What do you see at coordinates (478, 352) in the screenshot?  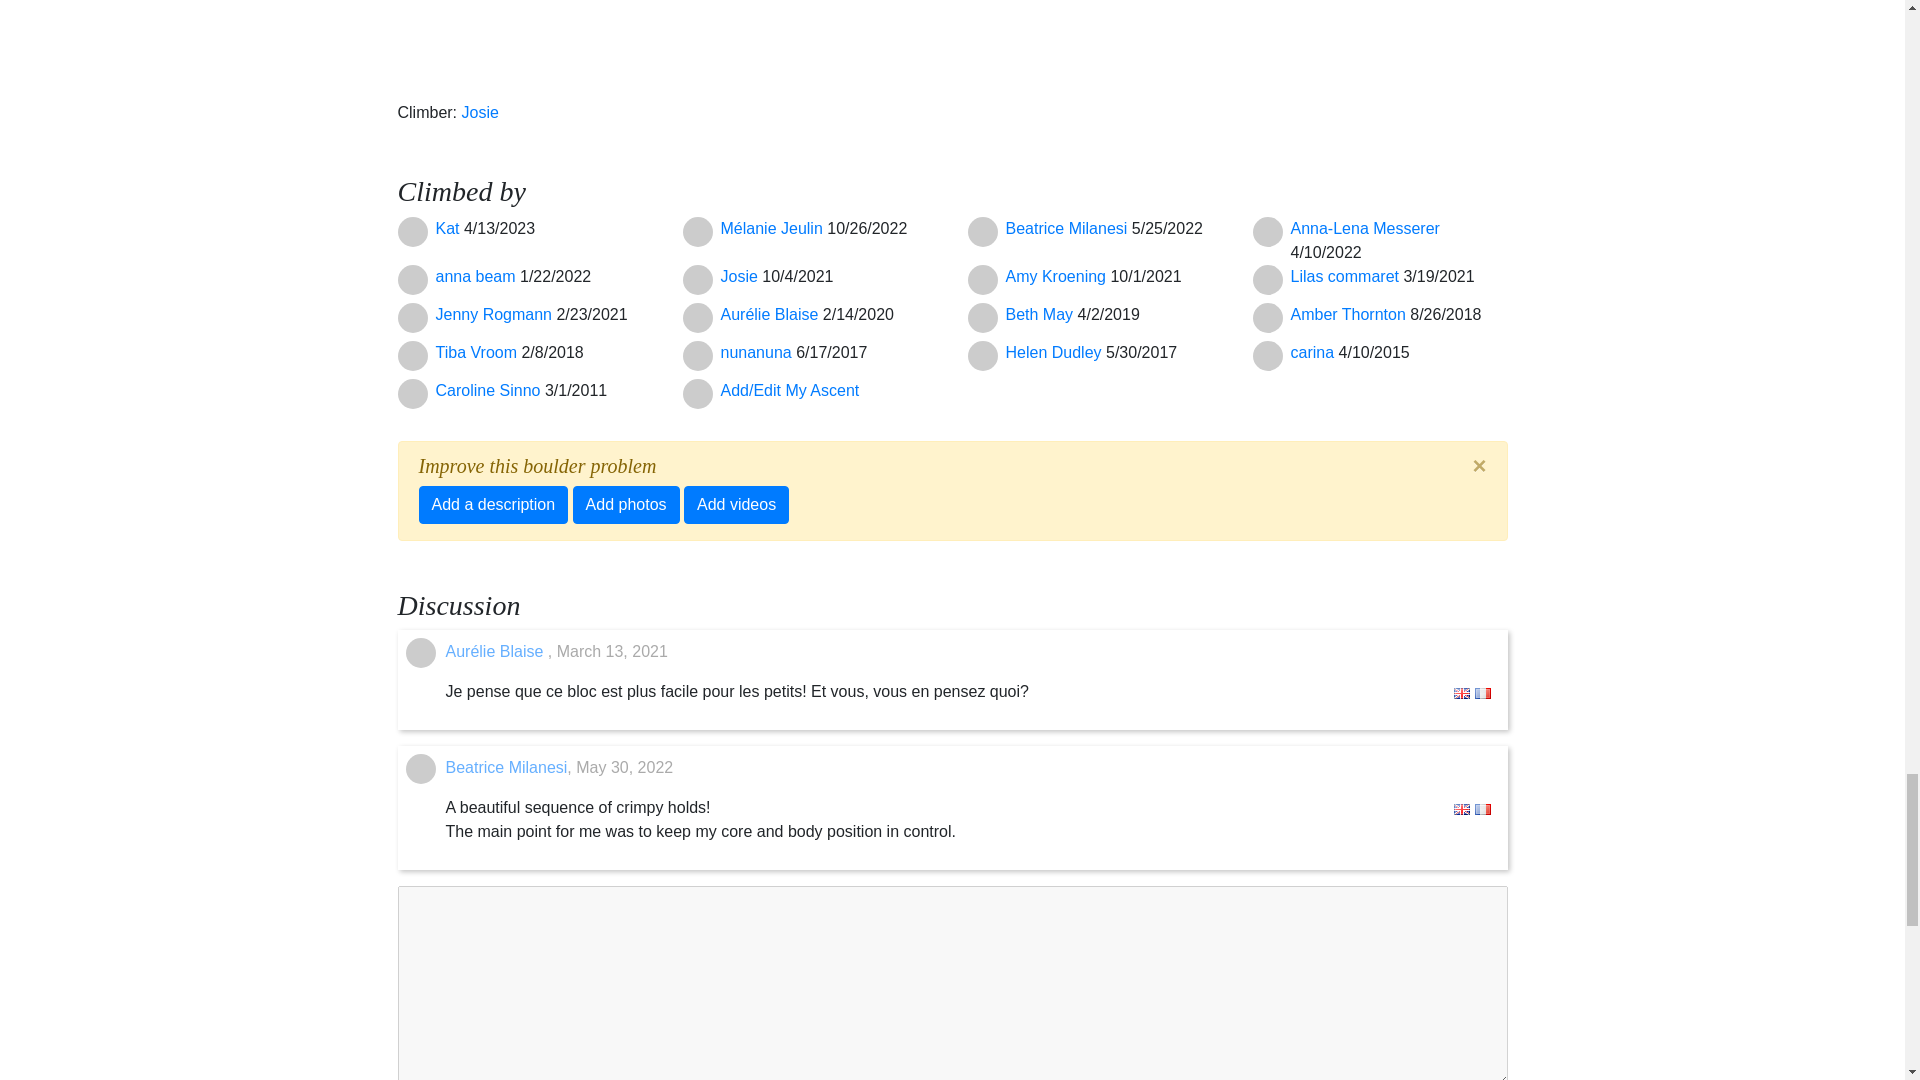 I see `Tiba Vroom` at bounding box center [478, 352].